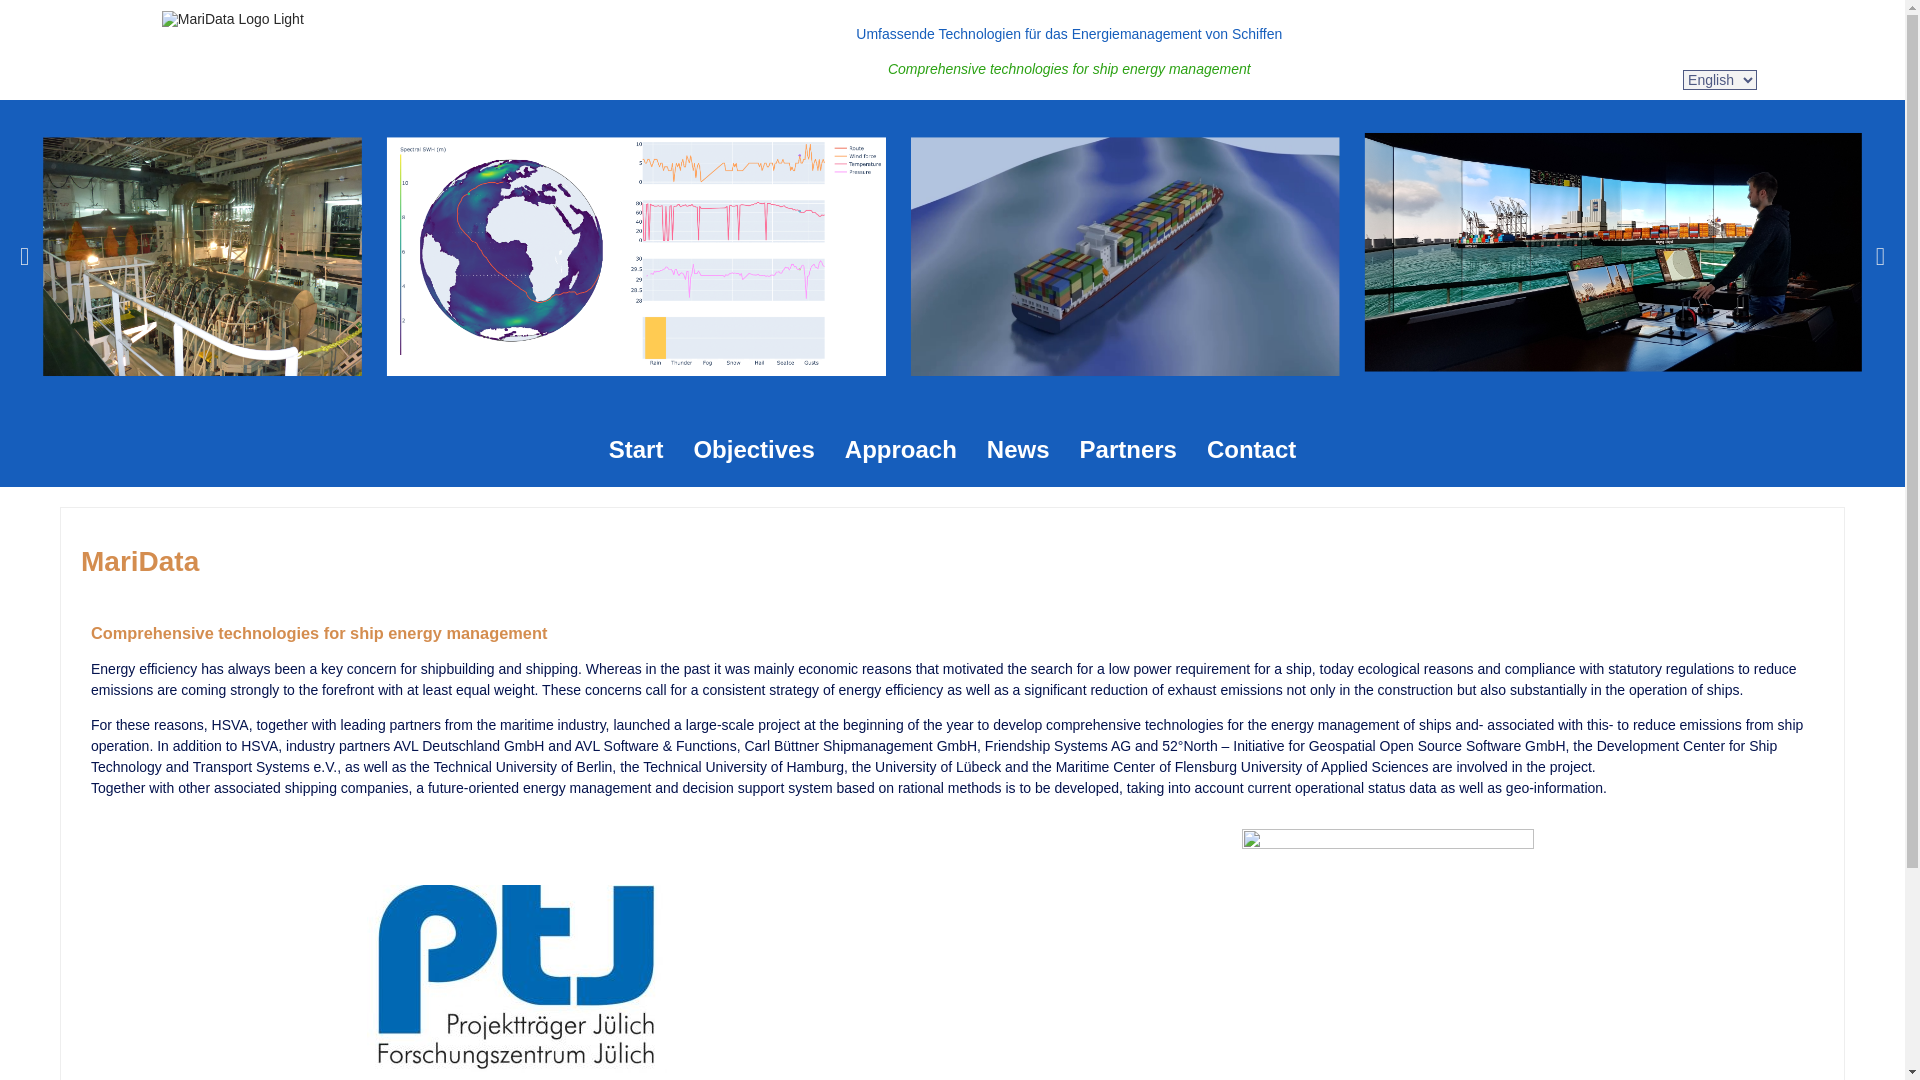  I want to click on Partners, so click(1128, 450).